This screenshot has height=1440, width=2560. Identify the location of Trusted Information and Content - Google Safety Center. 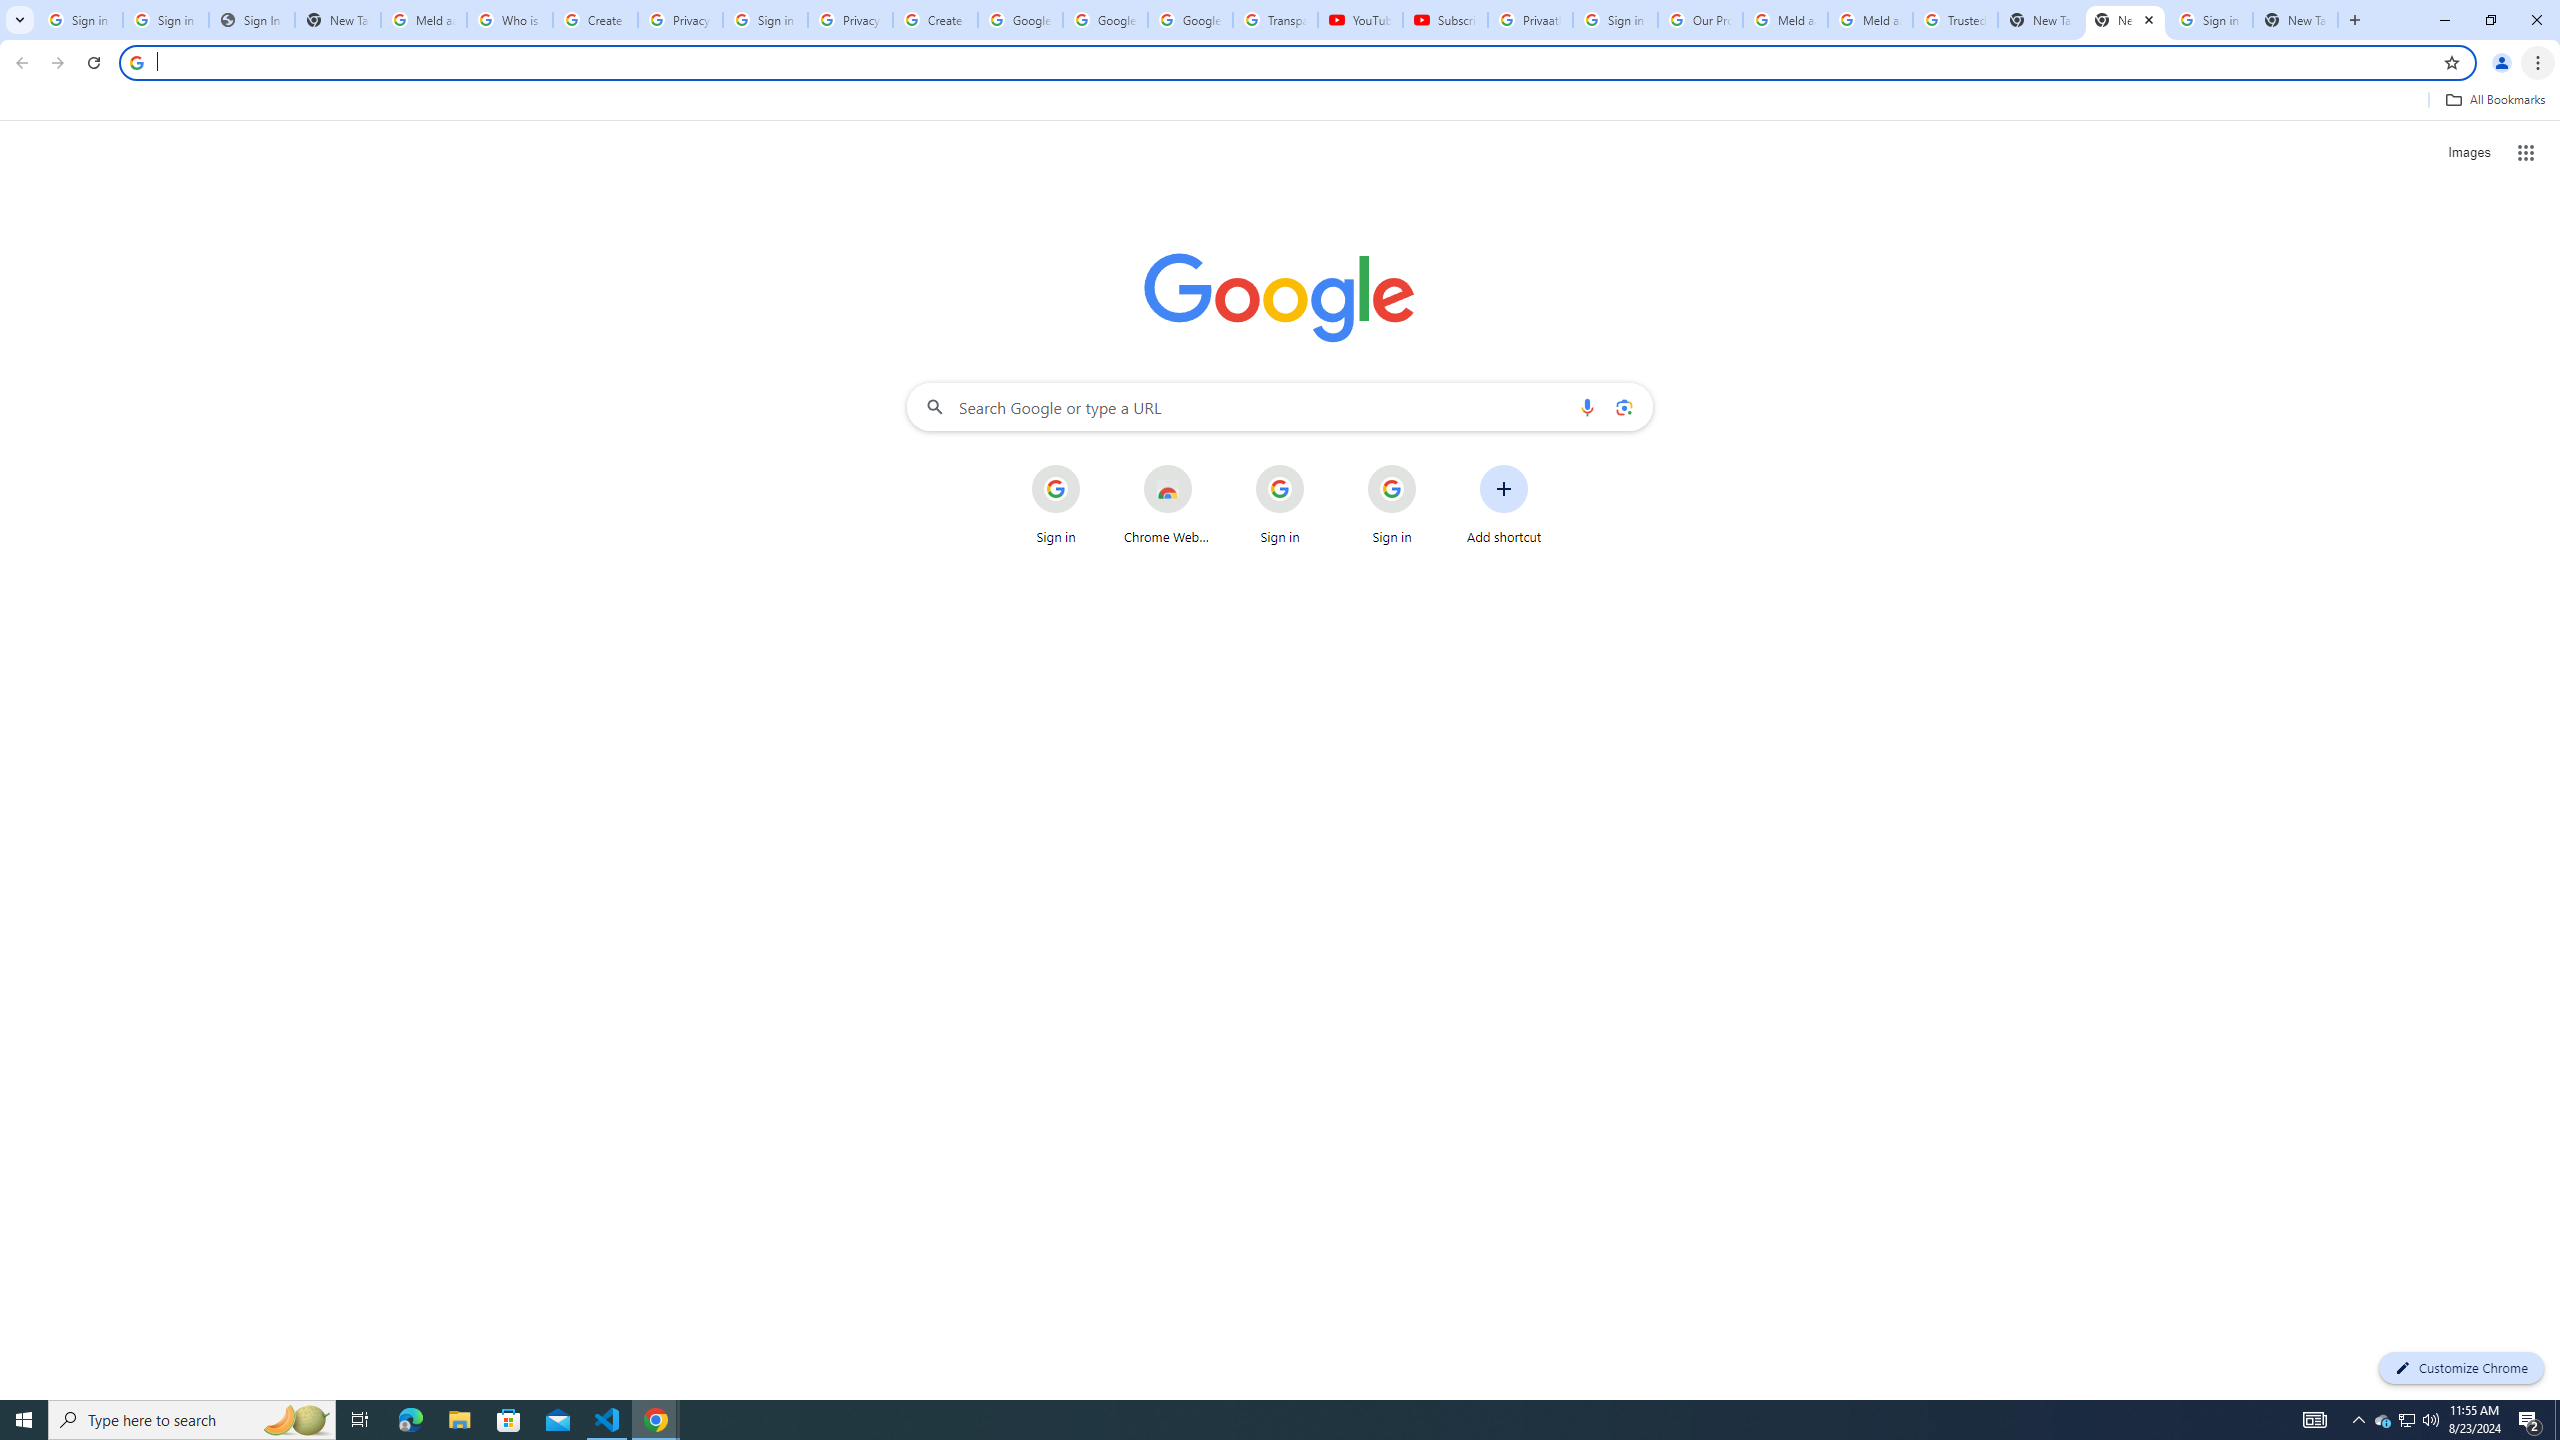
(1956, 20).